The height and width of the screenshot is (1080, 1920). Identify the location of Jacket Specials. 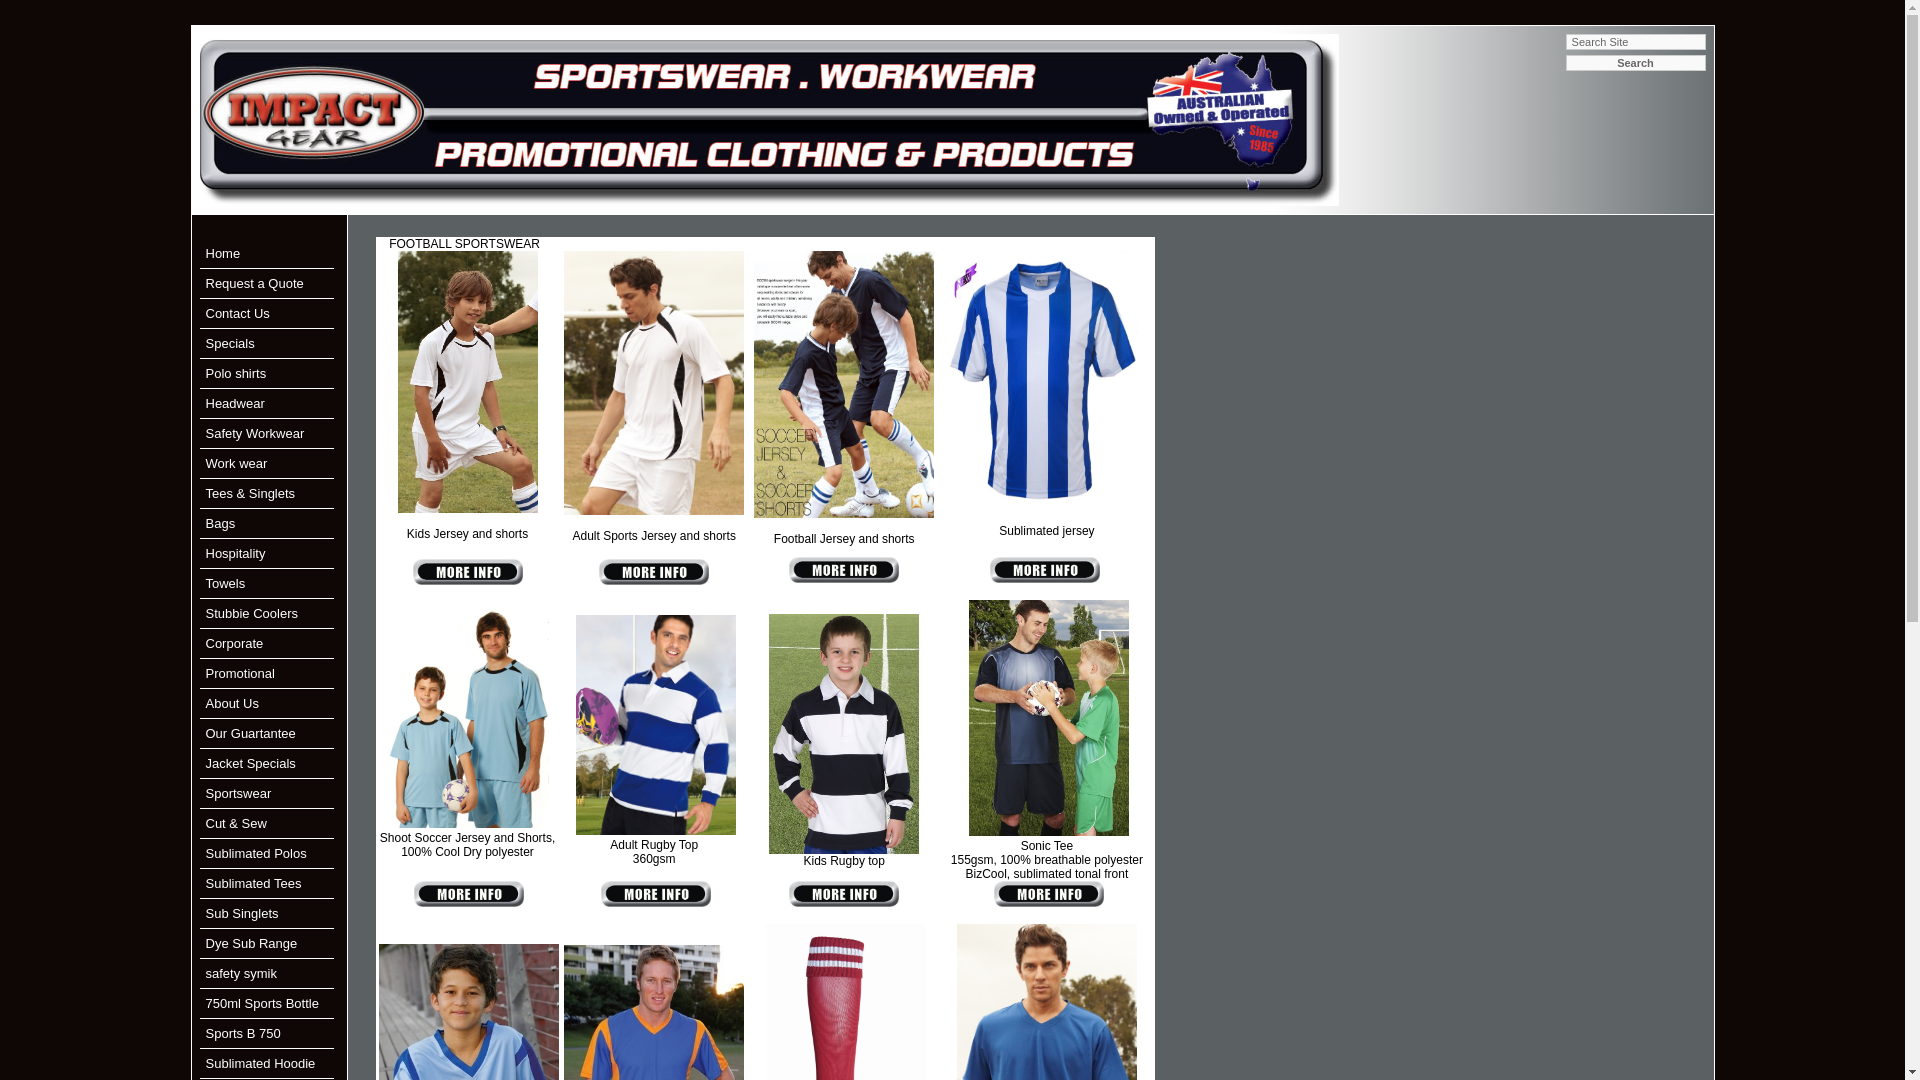
(251, 764).